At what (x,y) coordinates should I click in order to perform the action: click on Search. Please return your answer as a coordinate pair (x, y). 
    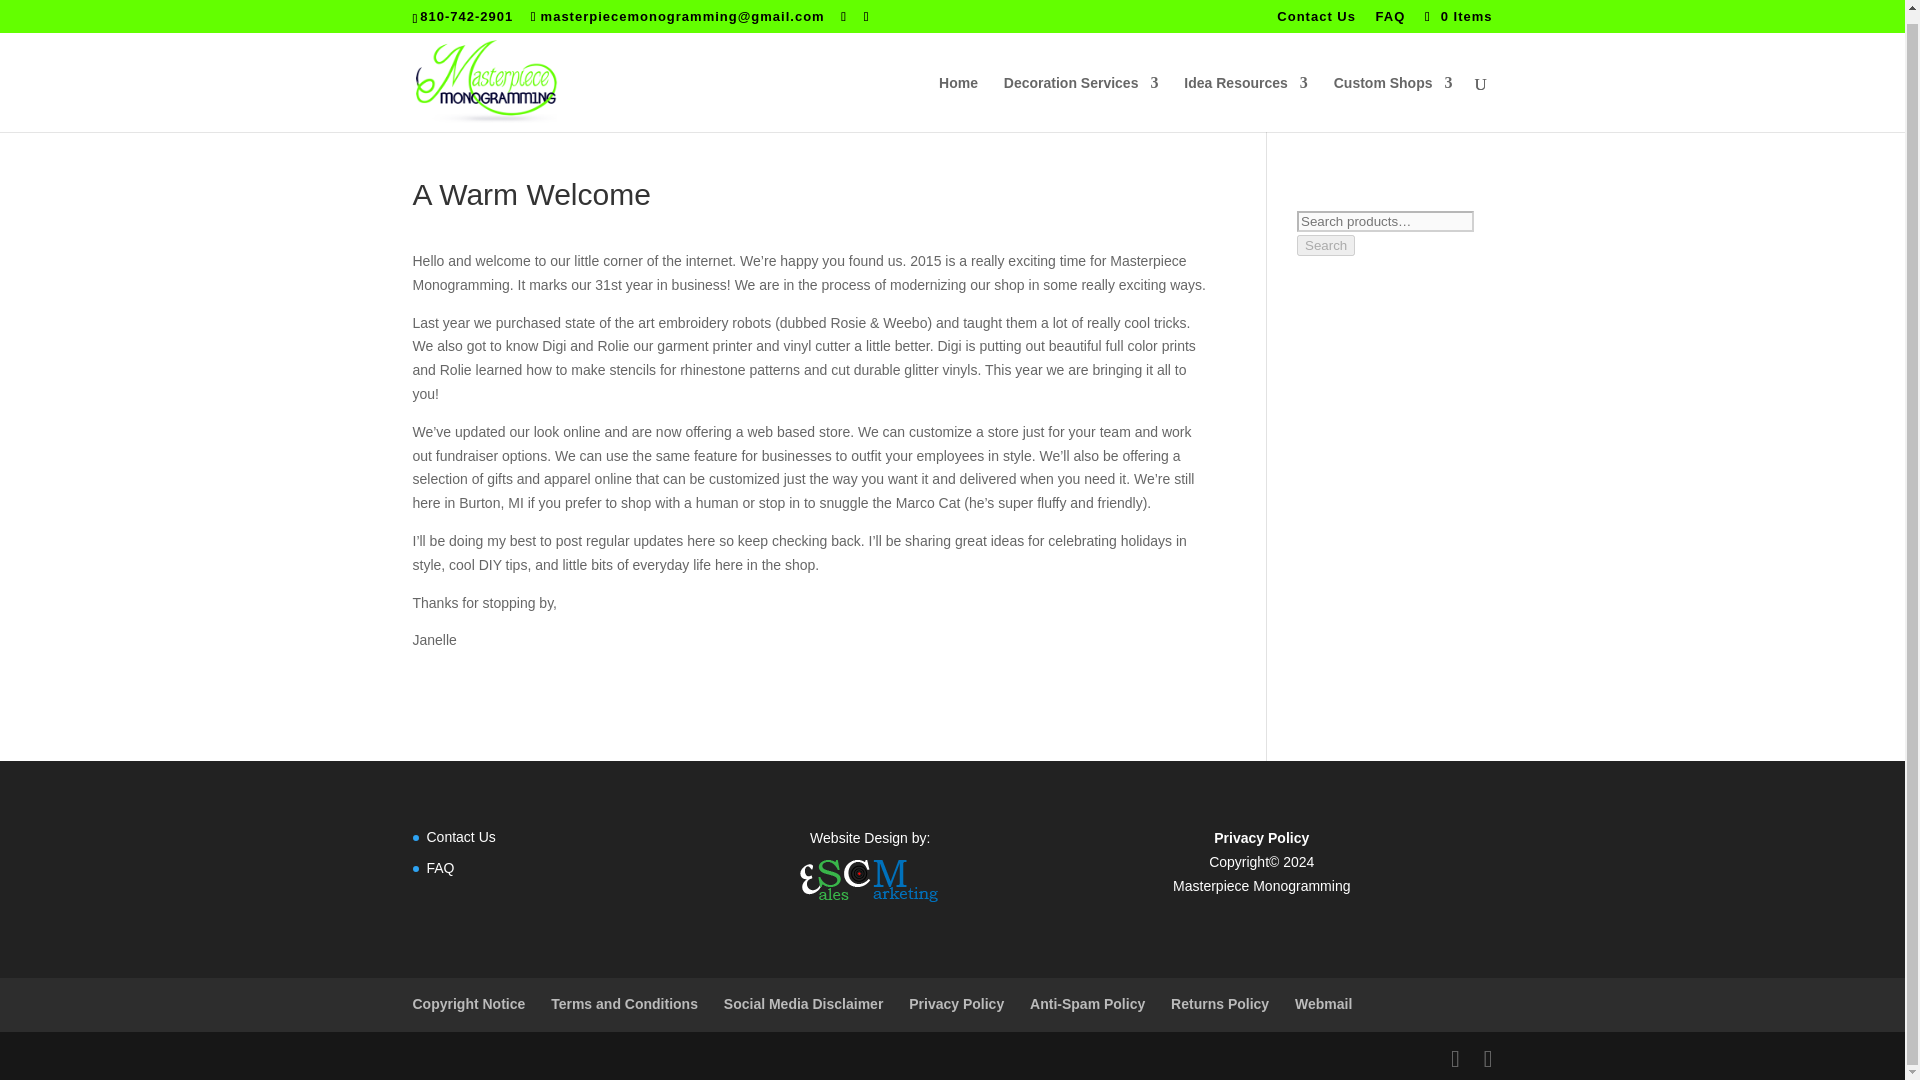
    Looking at the image, I should click on (1326, 245).